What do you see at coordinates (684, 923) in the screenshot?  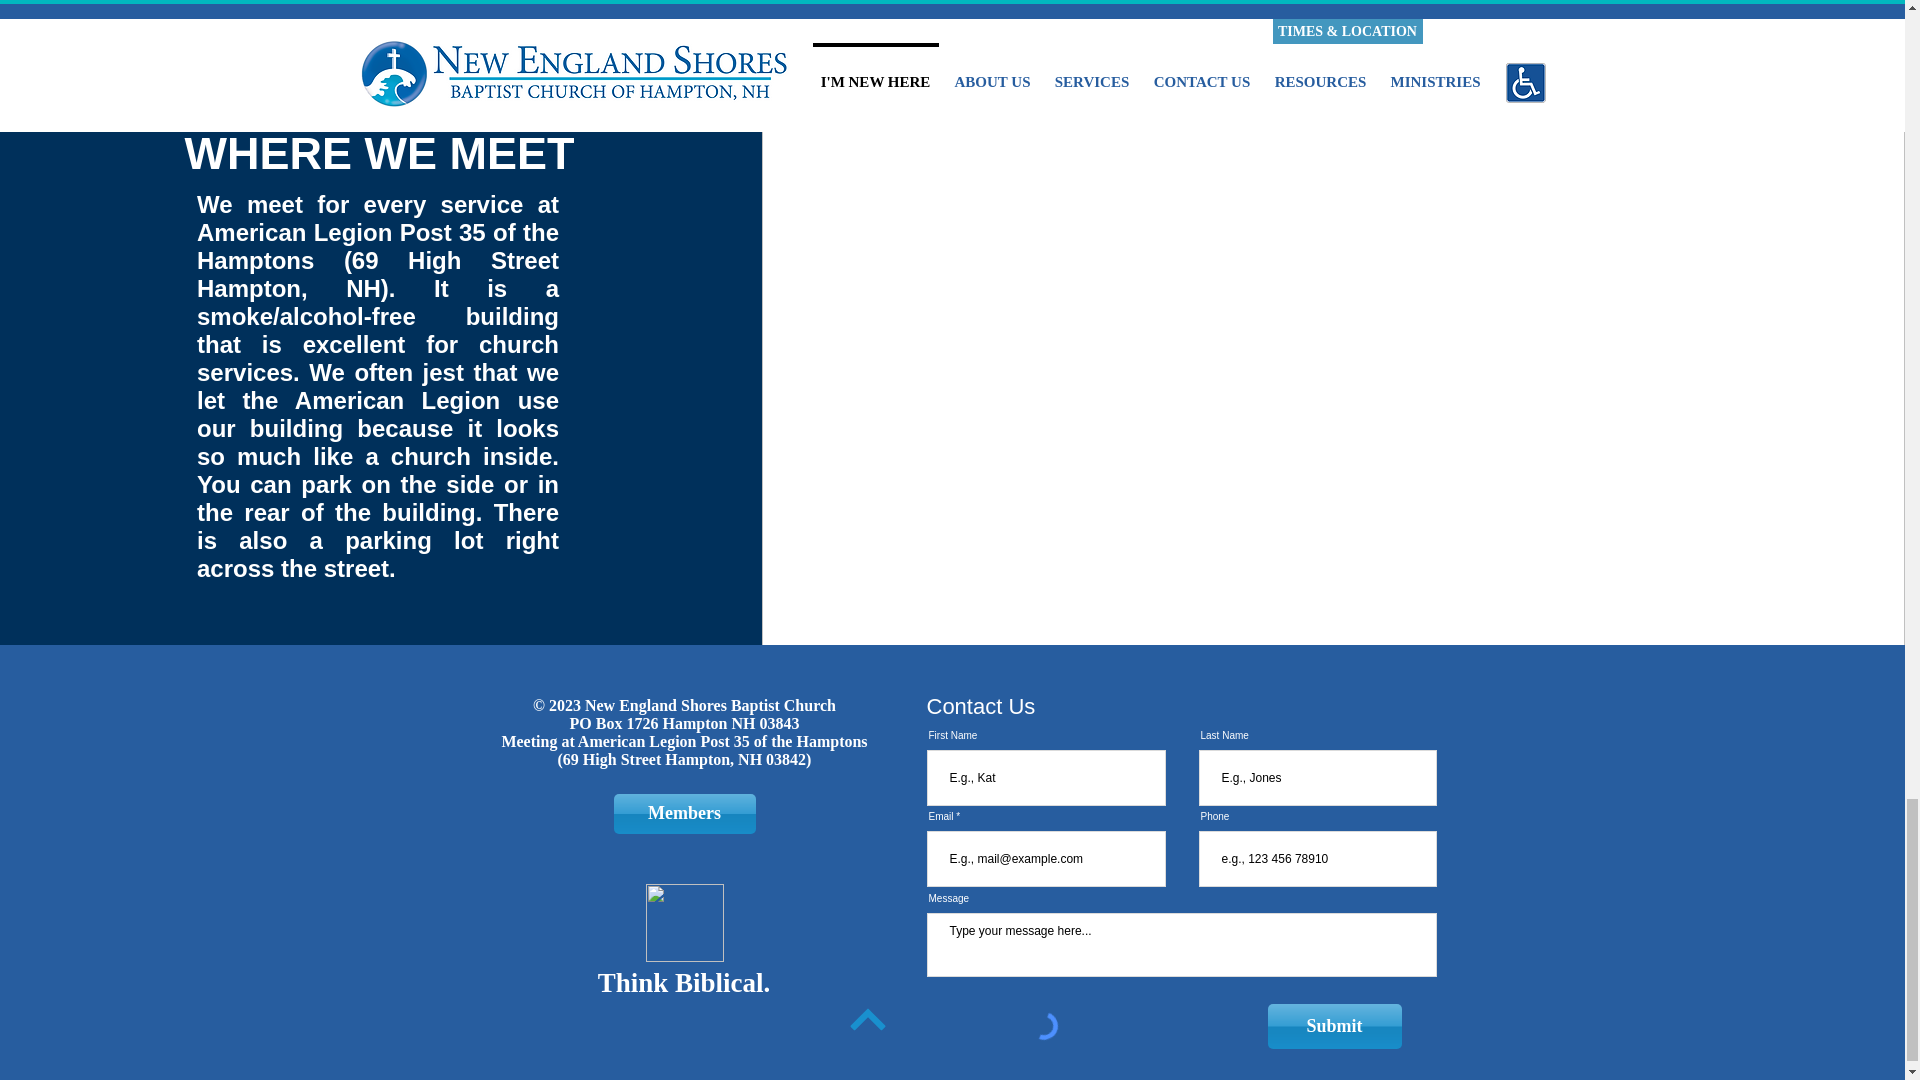 I see `NESBC Logo Button.png` at bounding box center [684, 923].